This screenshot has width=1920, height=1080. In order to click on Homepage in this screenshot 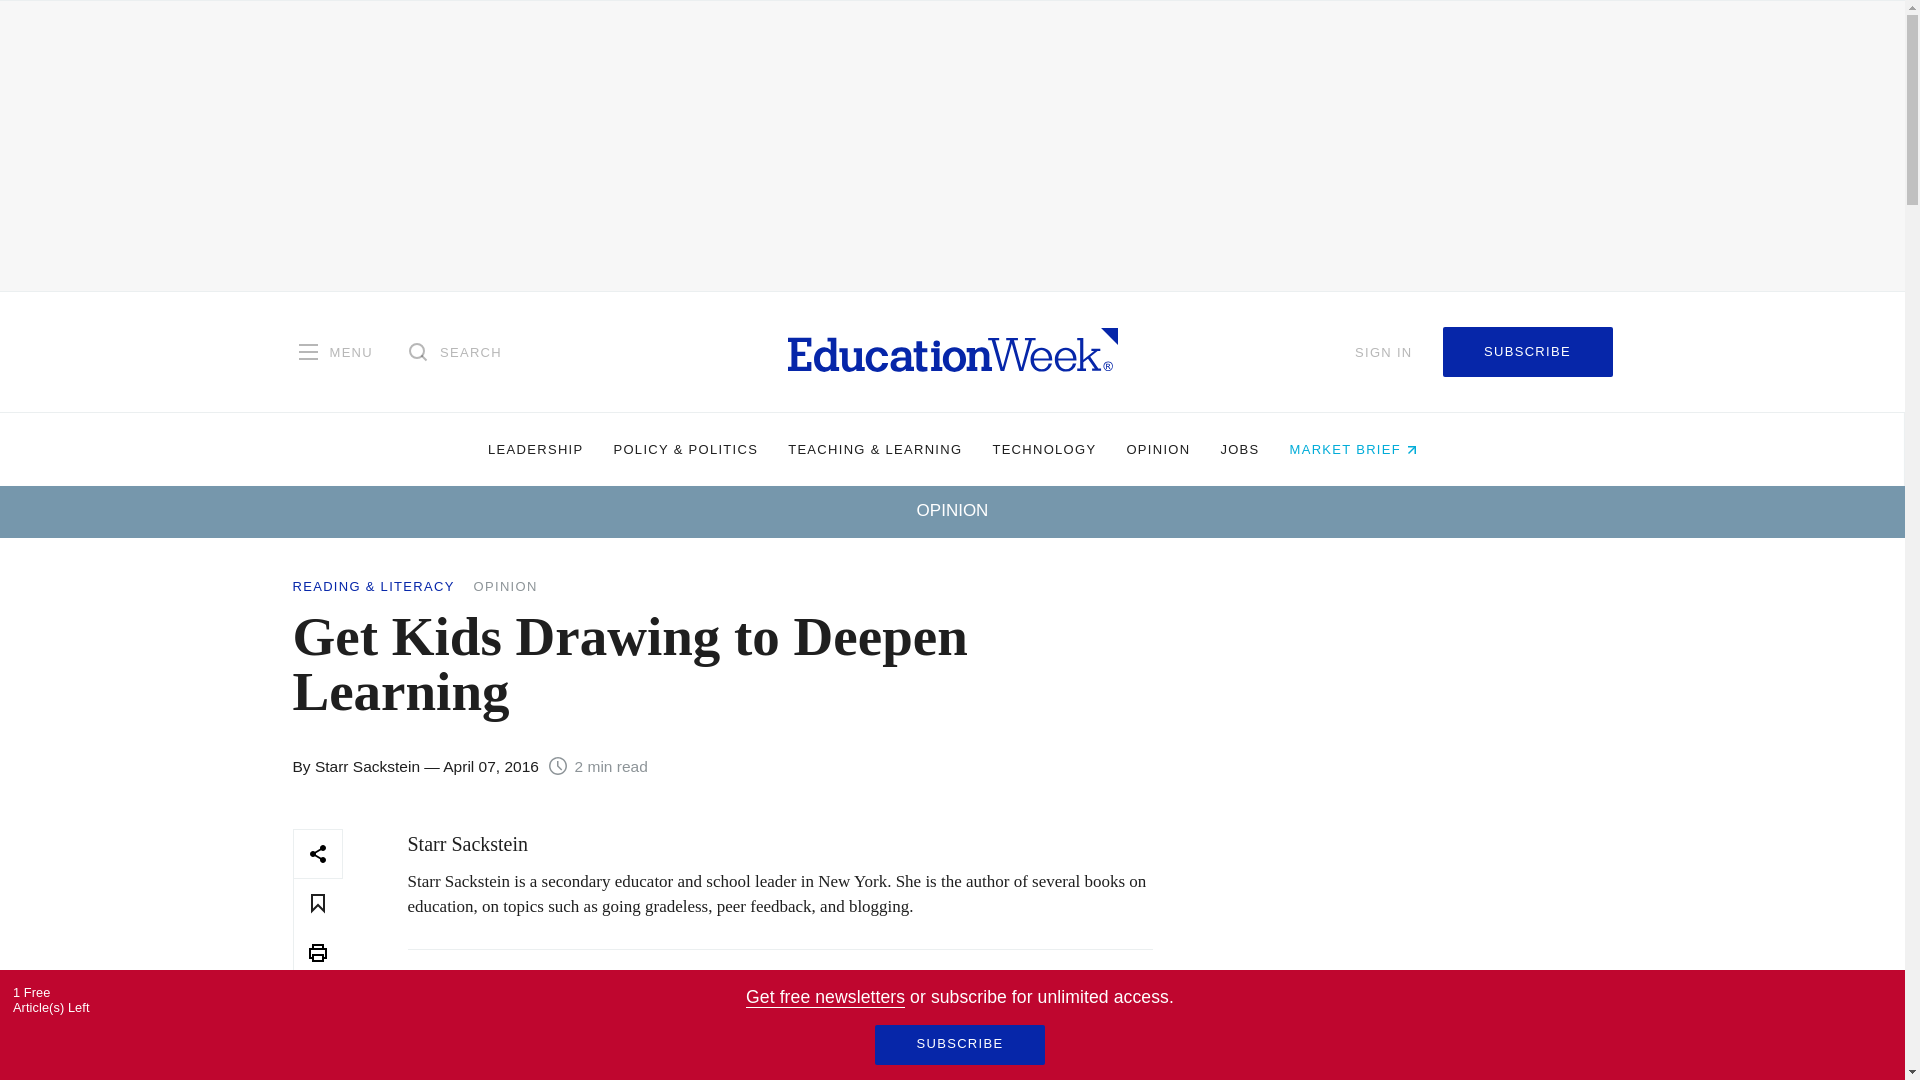, I will do `click(952, 351)`.